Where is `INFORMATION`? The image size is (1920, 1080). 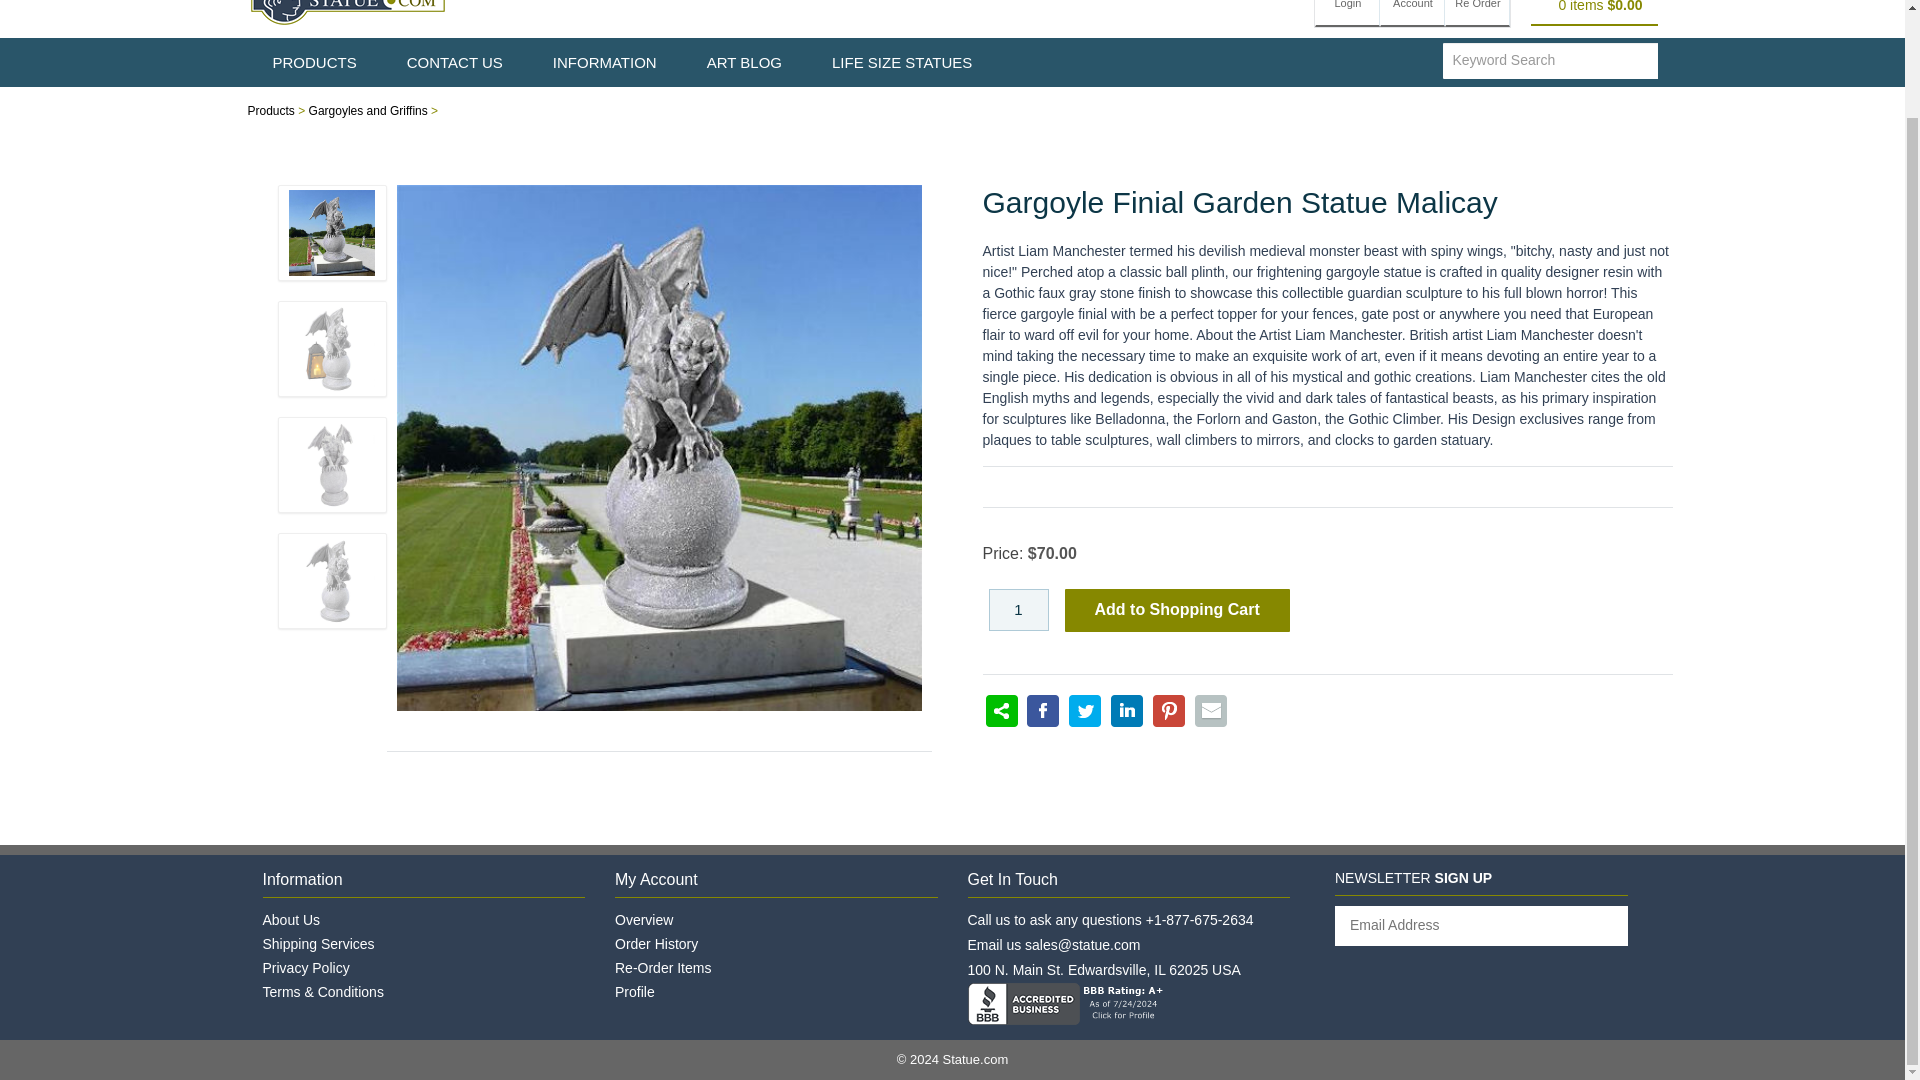 INFORMATION is located at coordinates (604, 62).